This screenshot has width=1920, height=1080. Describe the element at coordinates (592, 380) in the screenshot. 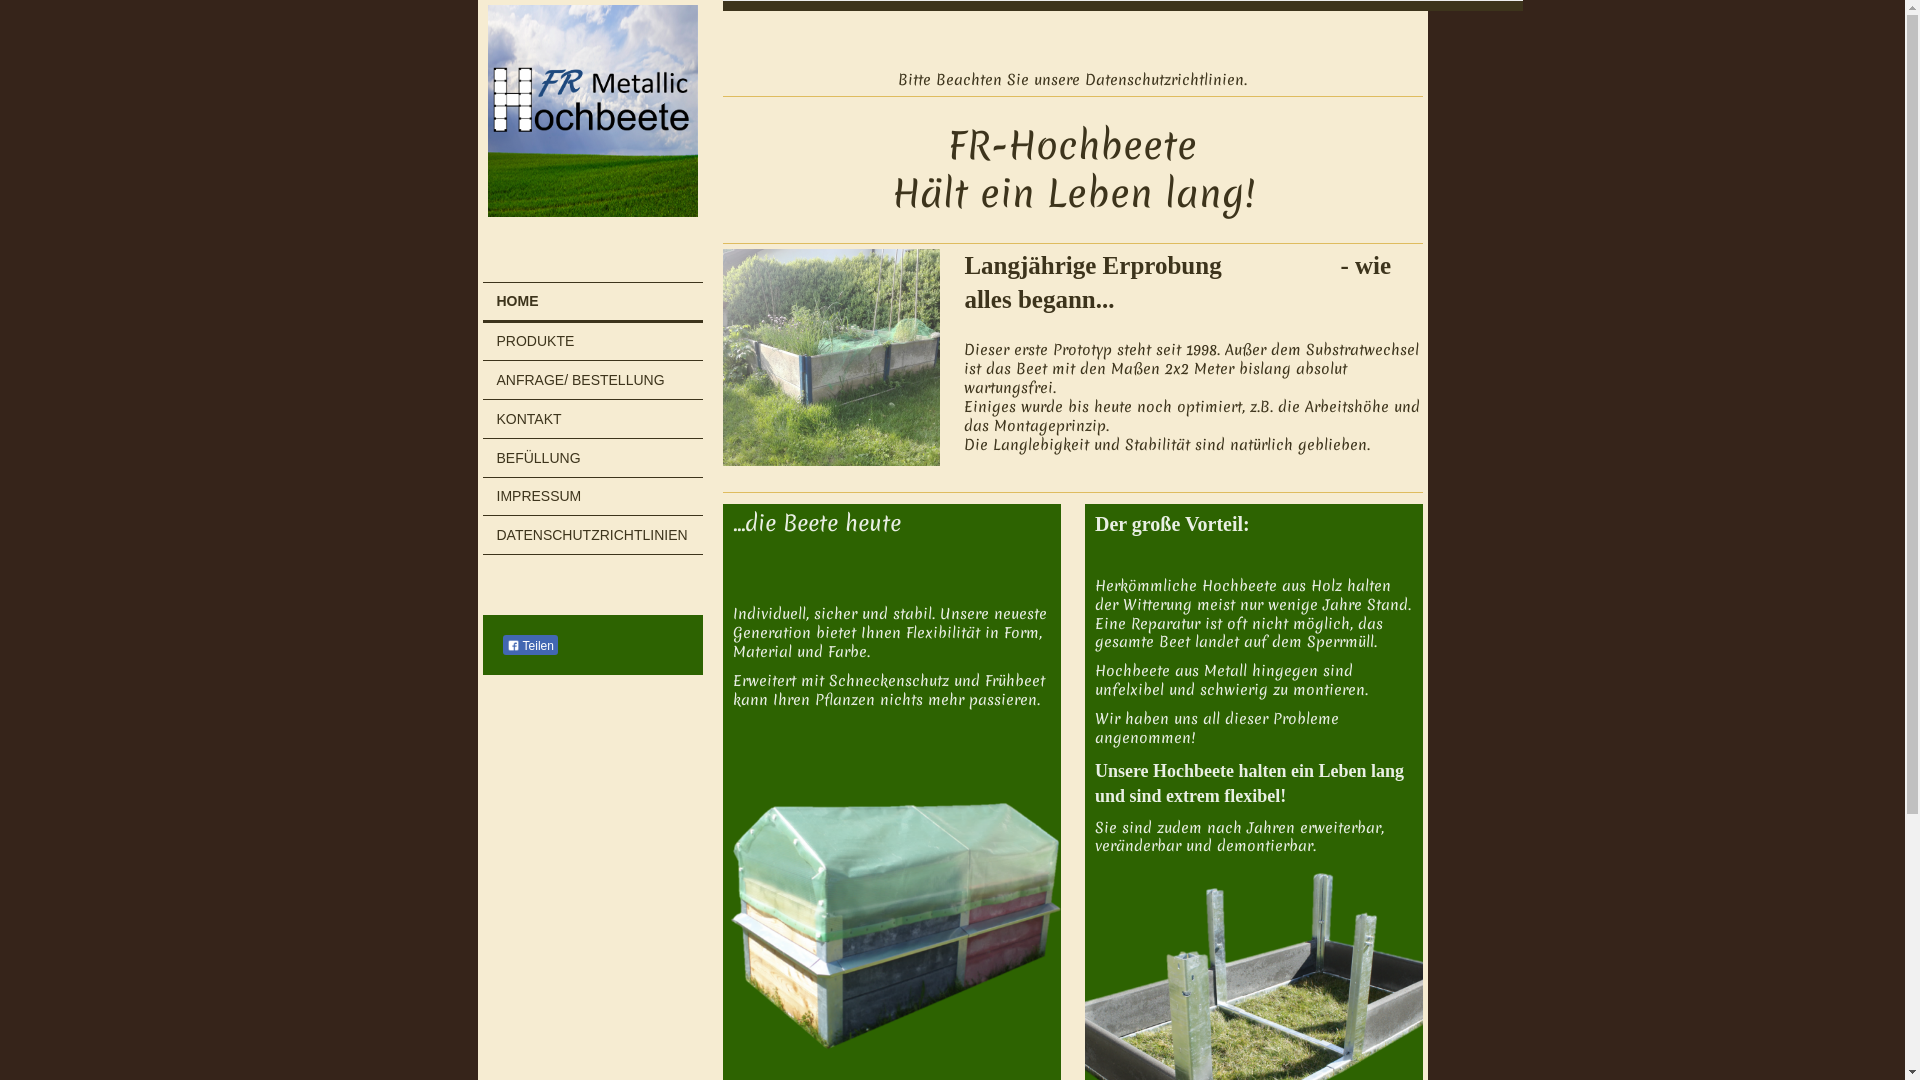

I see `ANFRAGE/ BESTELLUNG` at that location.